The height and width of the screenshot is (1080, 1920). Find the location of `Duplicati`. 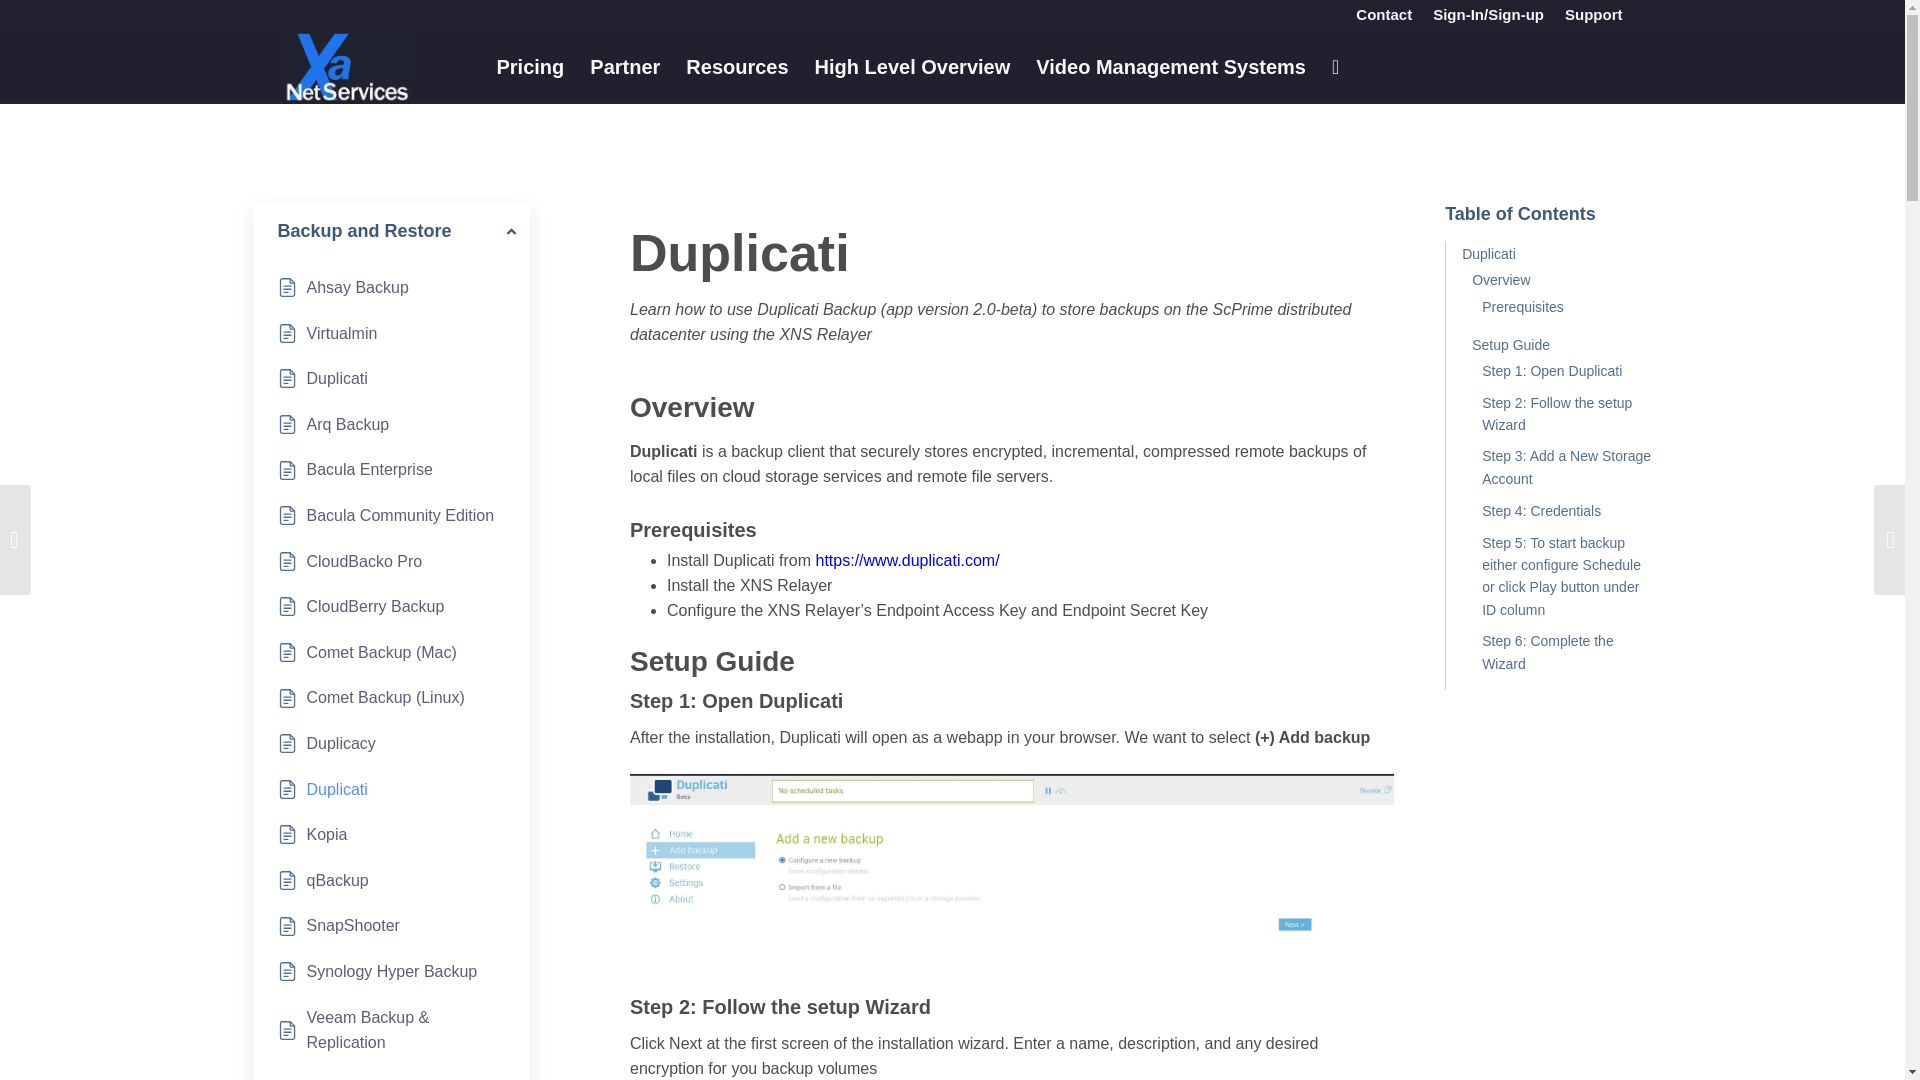

Duplicati is located at coordinates (336, 790).